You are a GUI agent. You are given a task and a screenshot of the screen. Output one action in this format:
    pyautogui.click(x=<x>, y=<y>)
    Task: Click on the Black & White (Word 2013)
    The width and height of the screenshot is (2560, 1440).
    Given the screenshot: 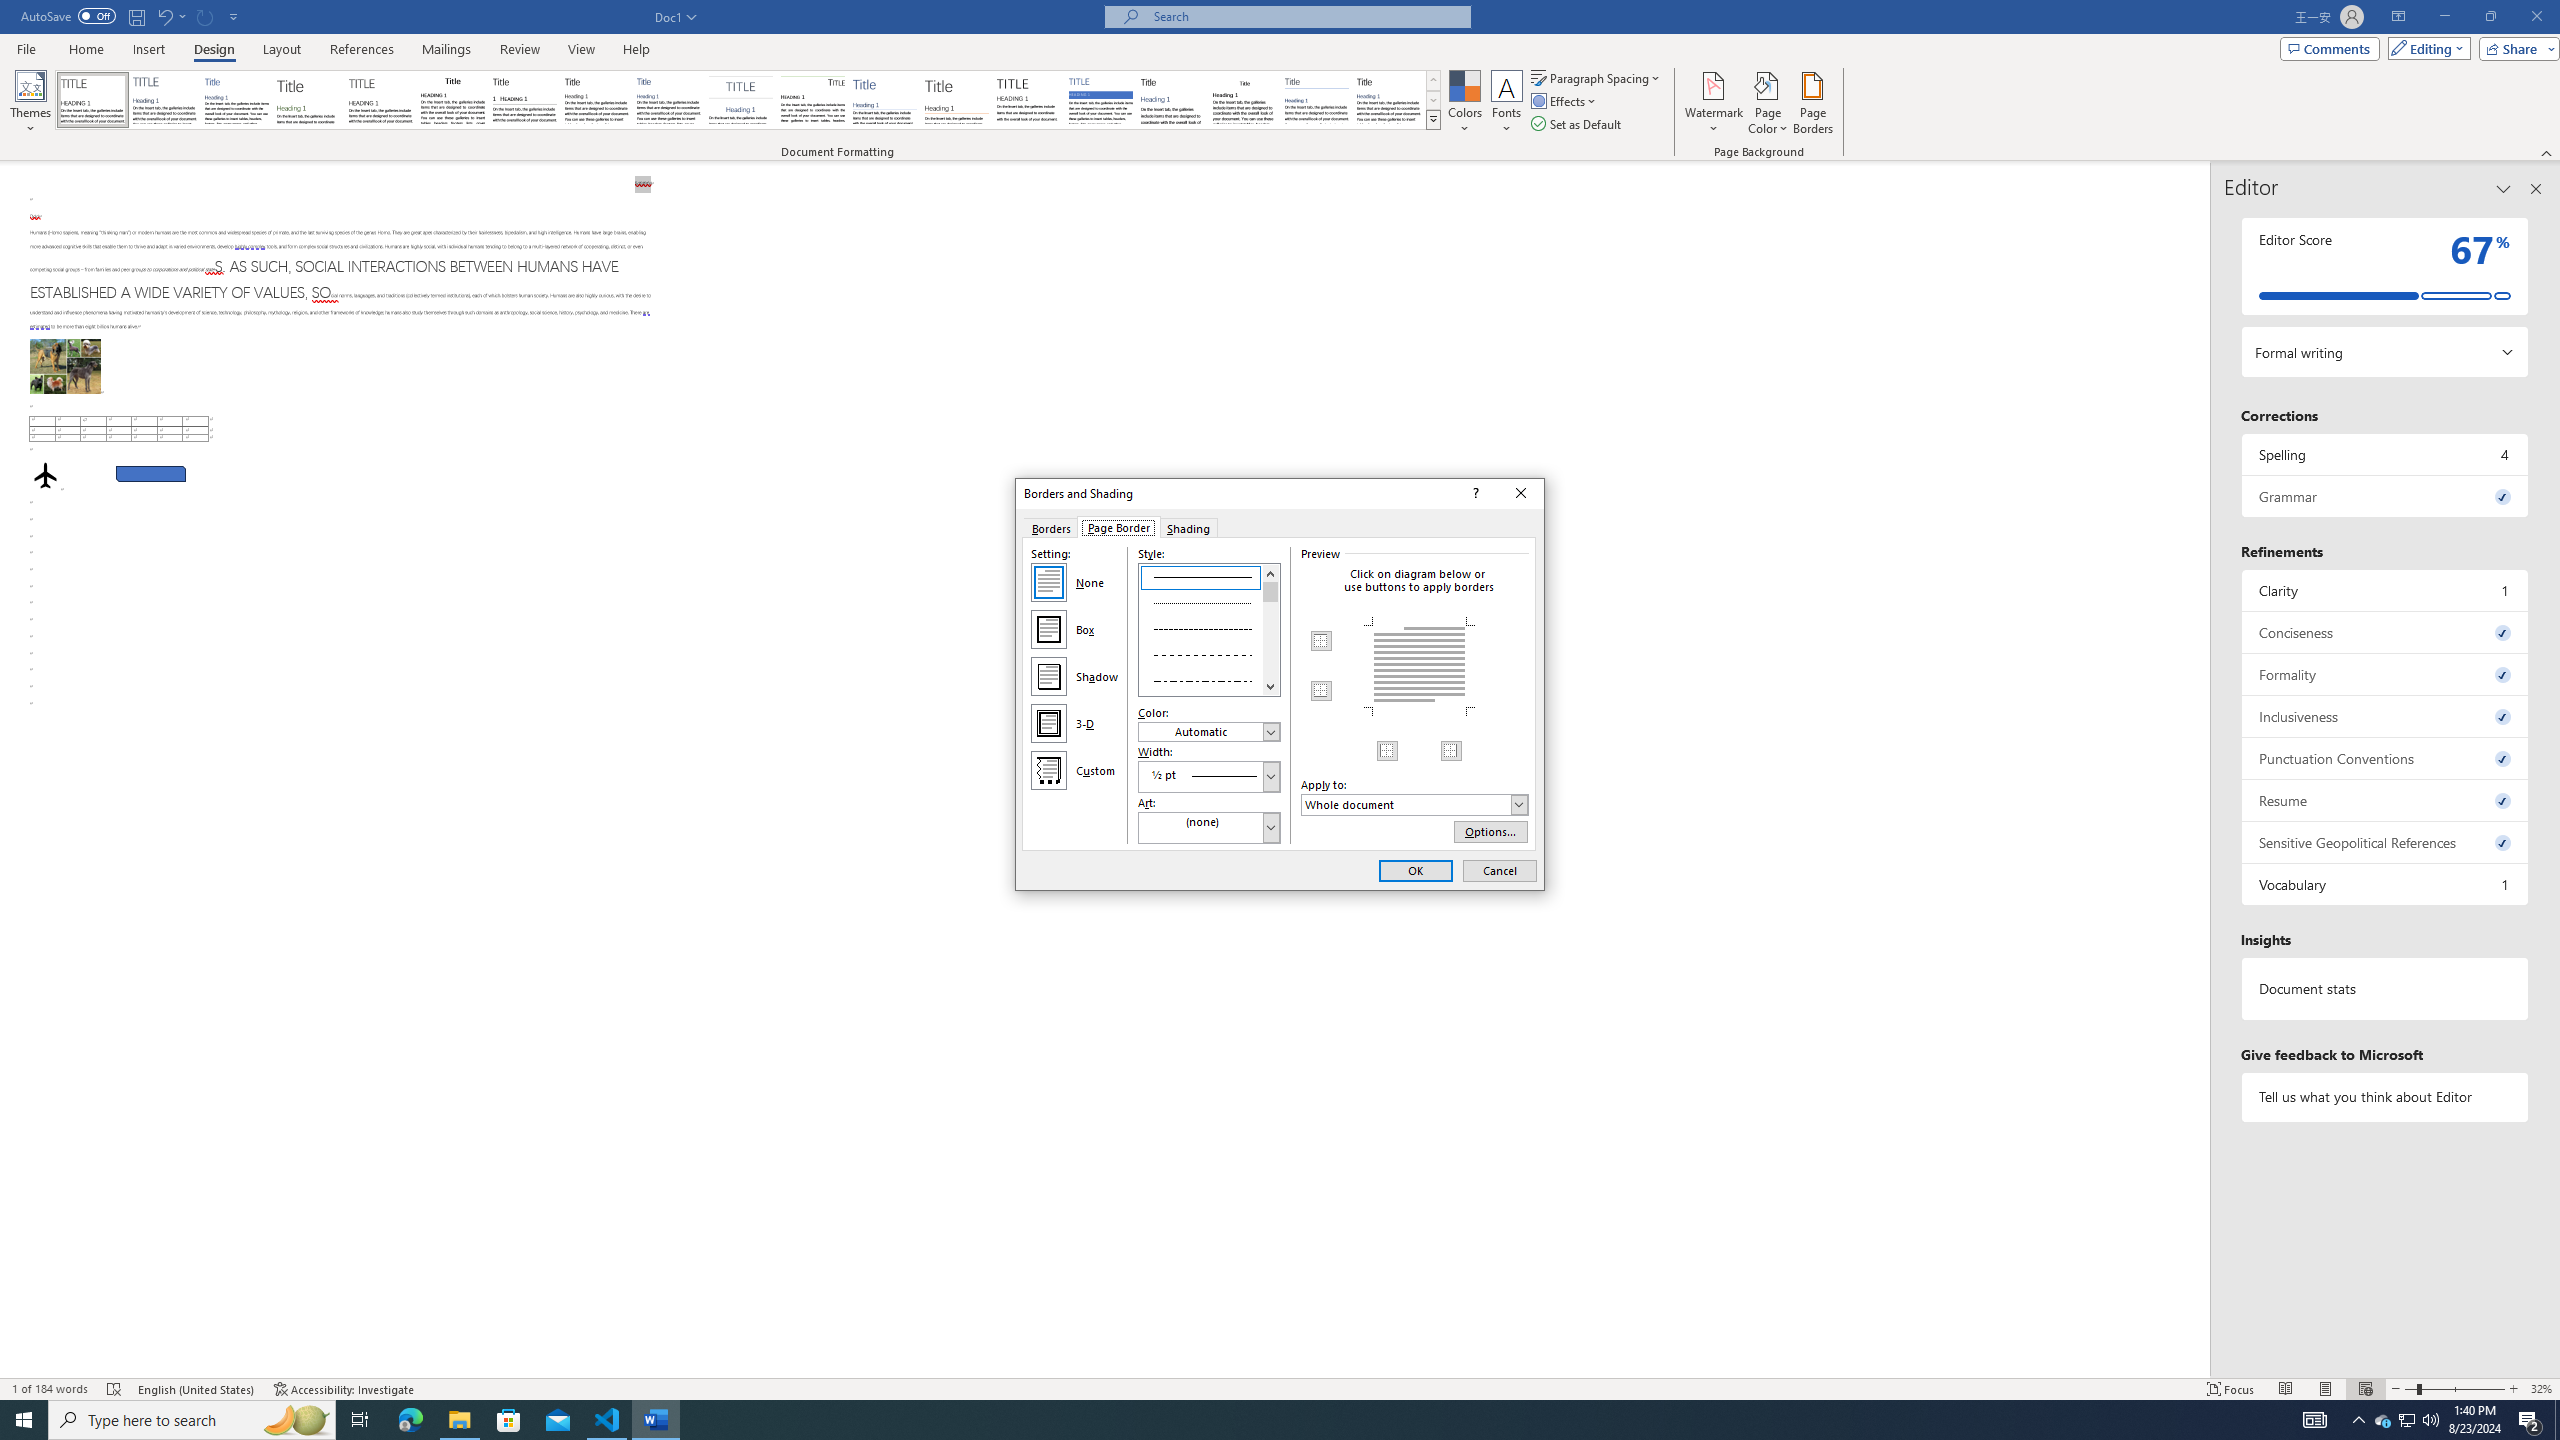 What is the action you would take?
    pyautogui.click(x=596, y=100)
    